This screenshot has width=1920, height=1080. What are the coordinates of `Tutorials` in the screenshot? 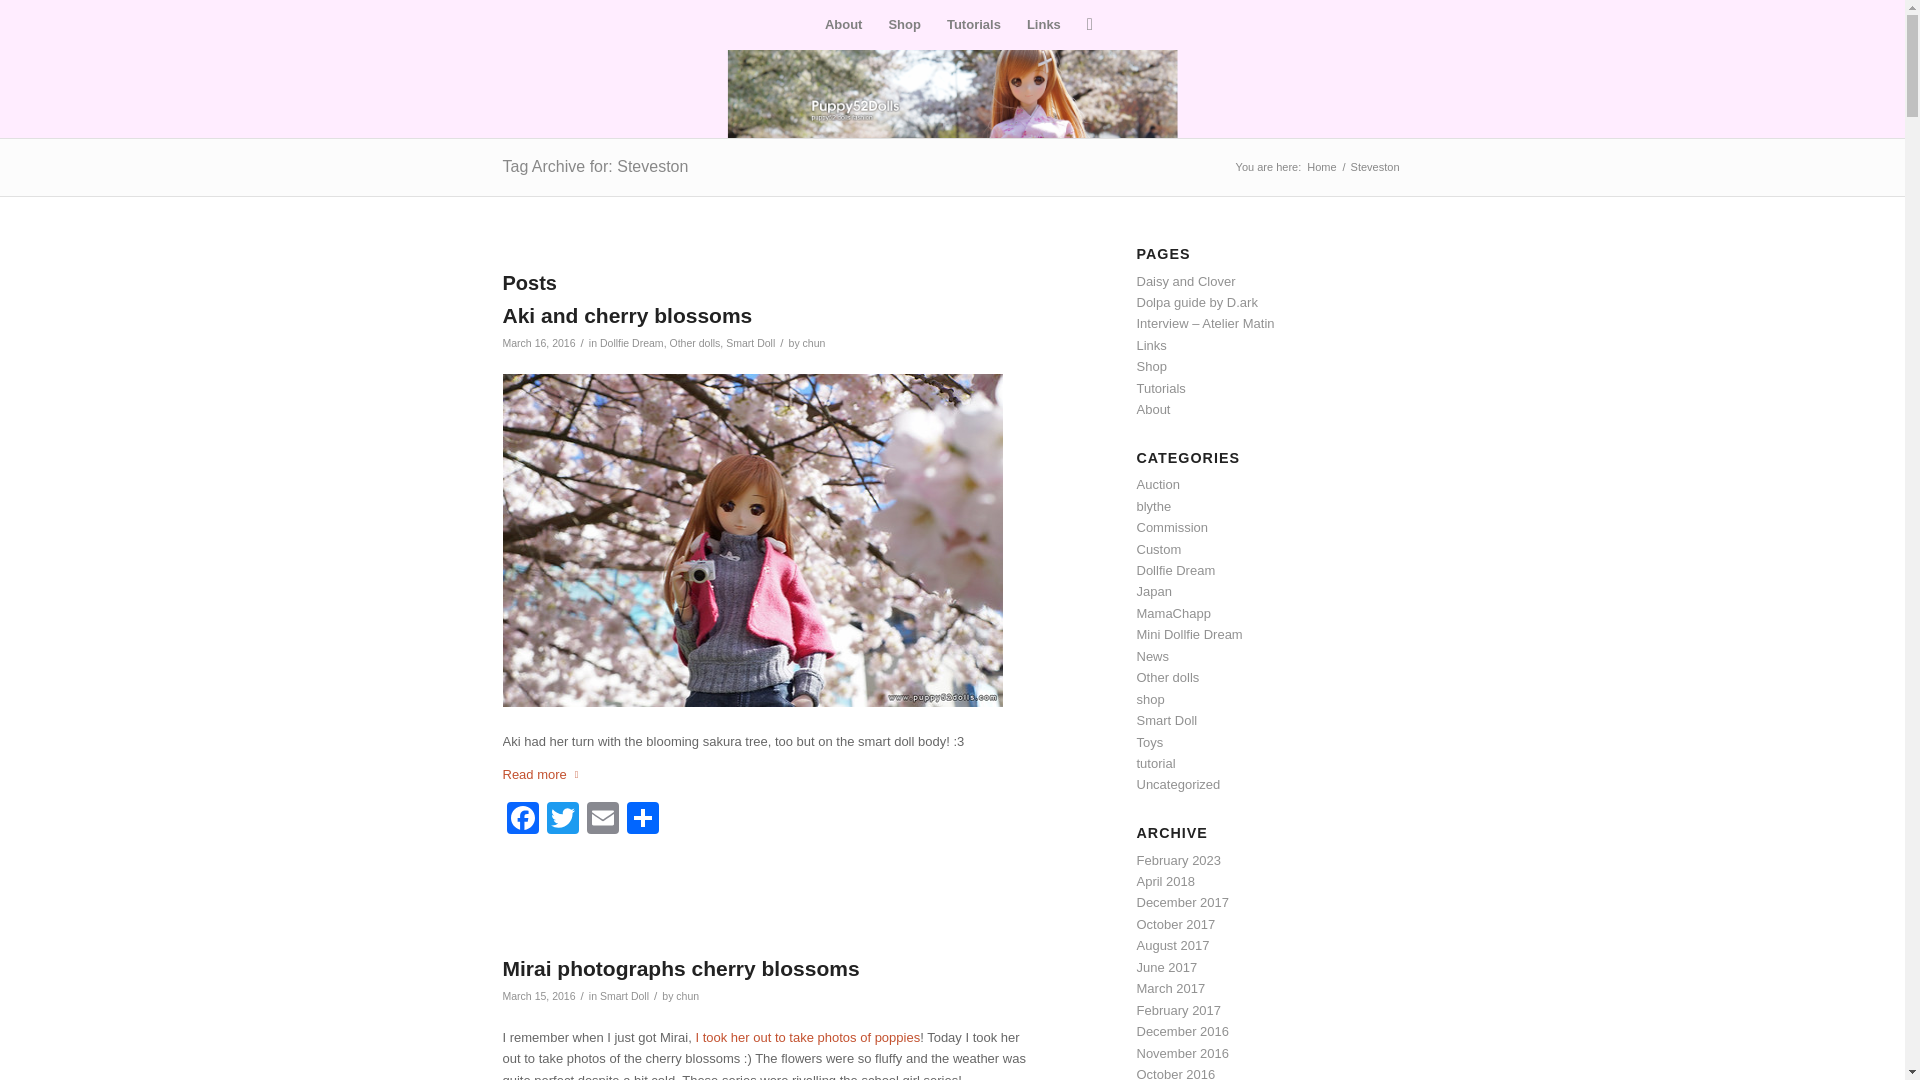 It's located at (973, 24).